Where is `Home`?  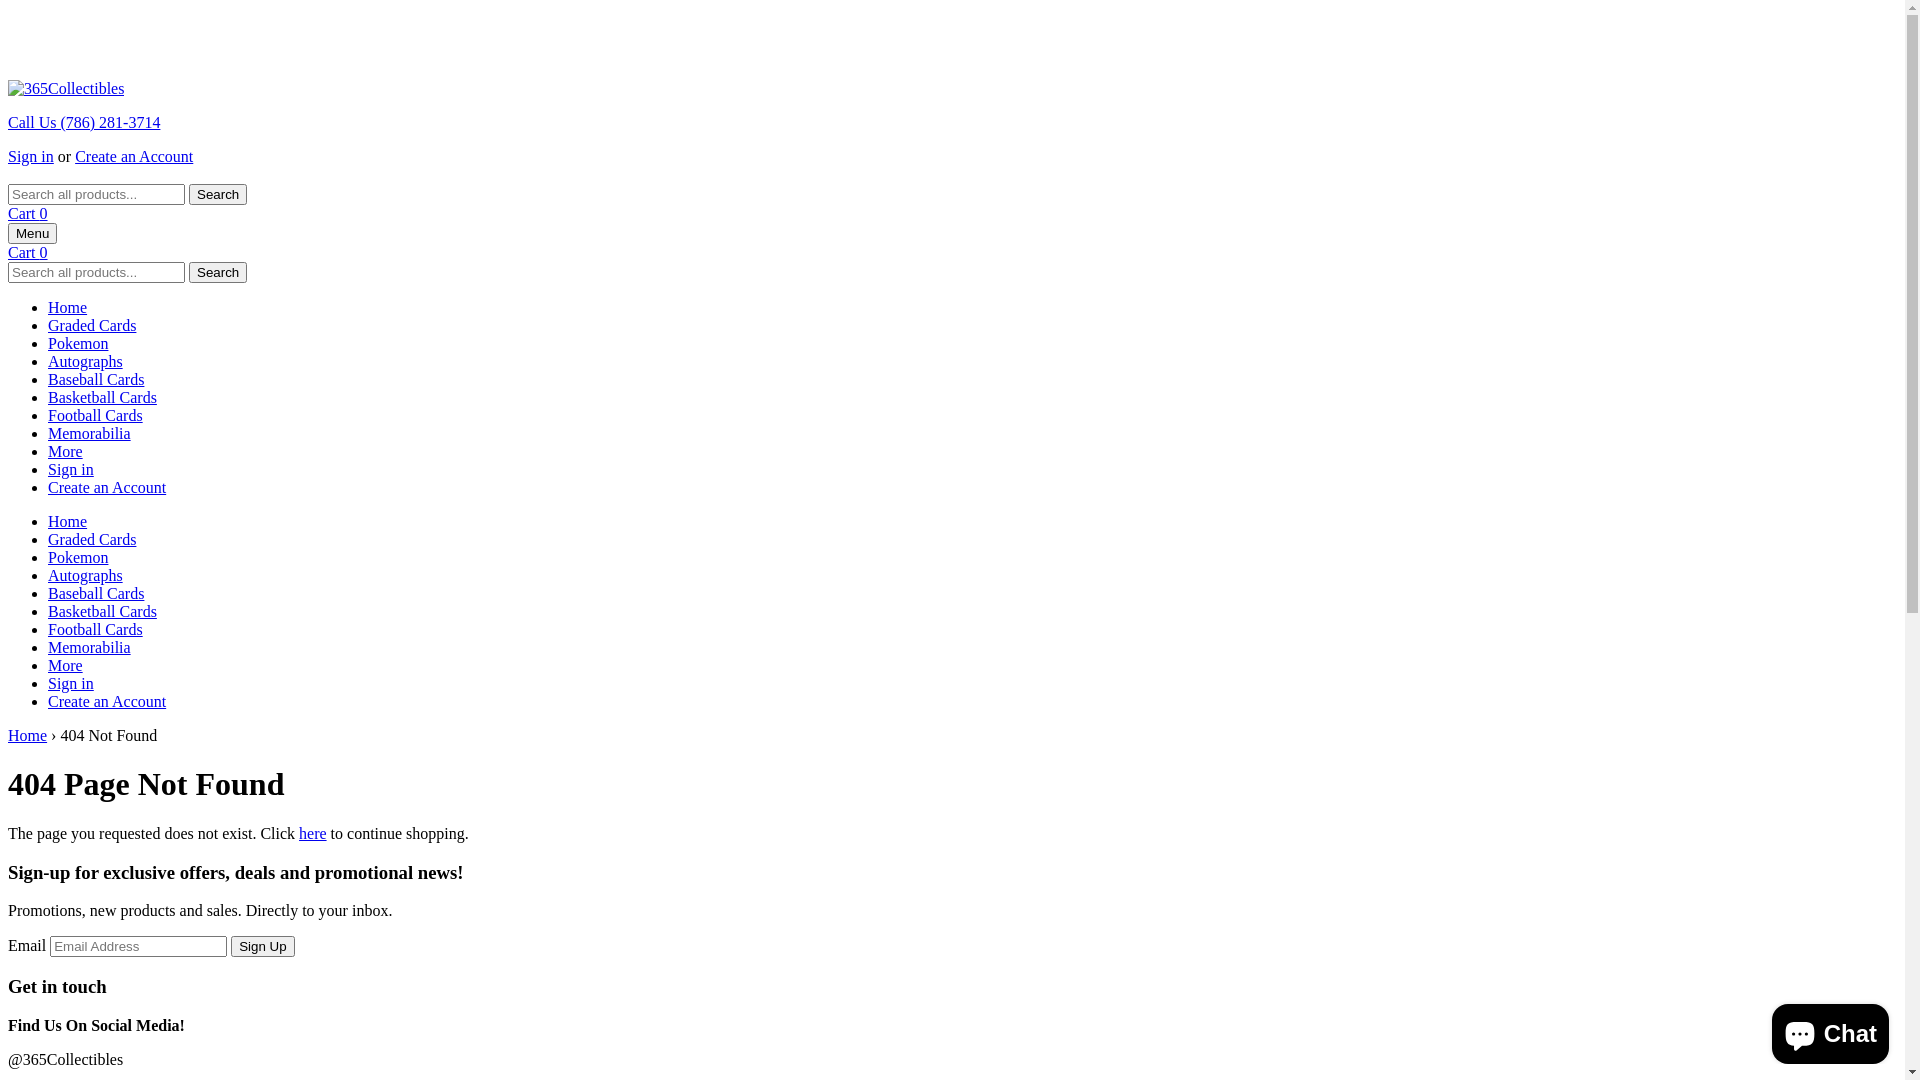 Home is located at coordinates (68, 522).